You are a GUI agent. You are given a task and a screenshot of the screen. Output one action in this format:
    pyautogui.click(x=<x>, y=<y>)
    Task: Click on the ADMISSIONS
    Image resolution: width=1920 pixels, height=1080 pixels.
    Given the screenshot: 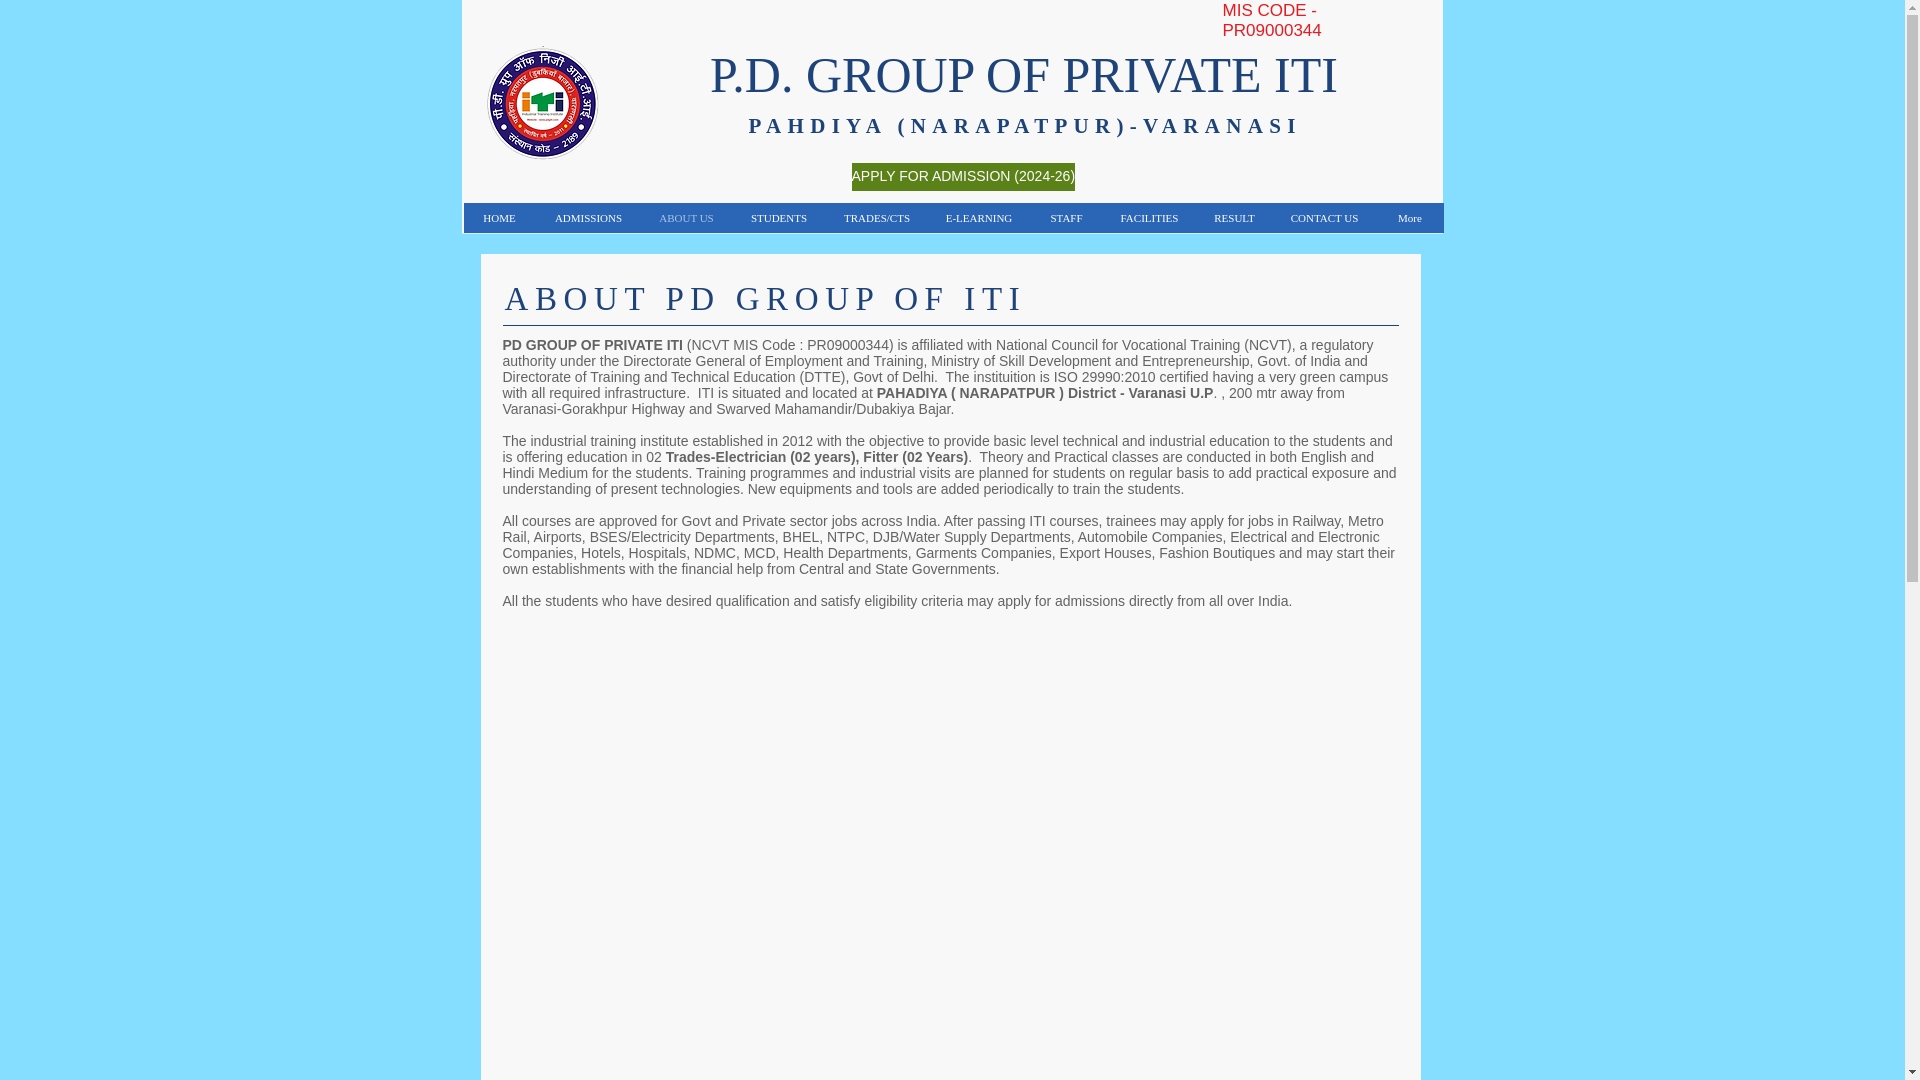 What is the action you would take?
    pyautogui.click(x=588, y=218)
    